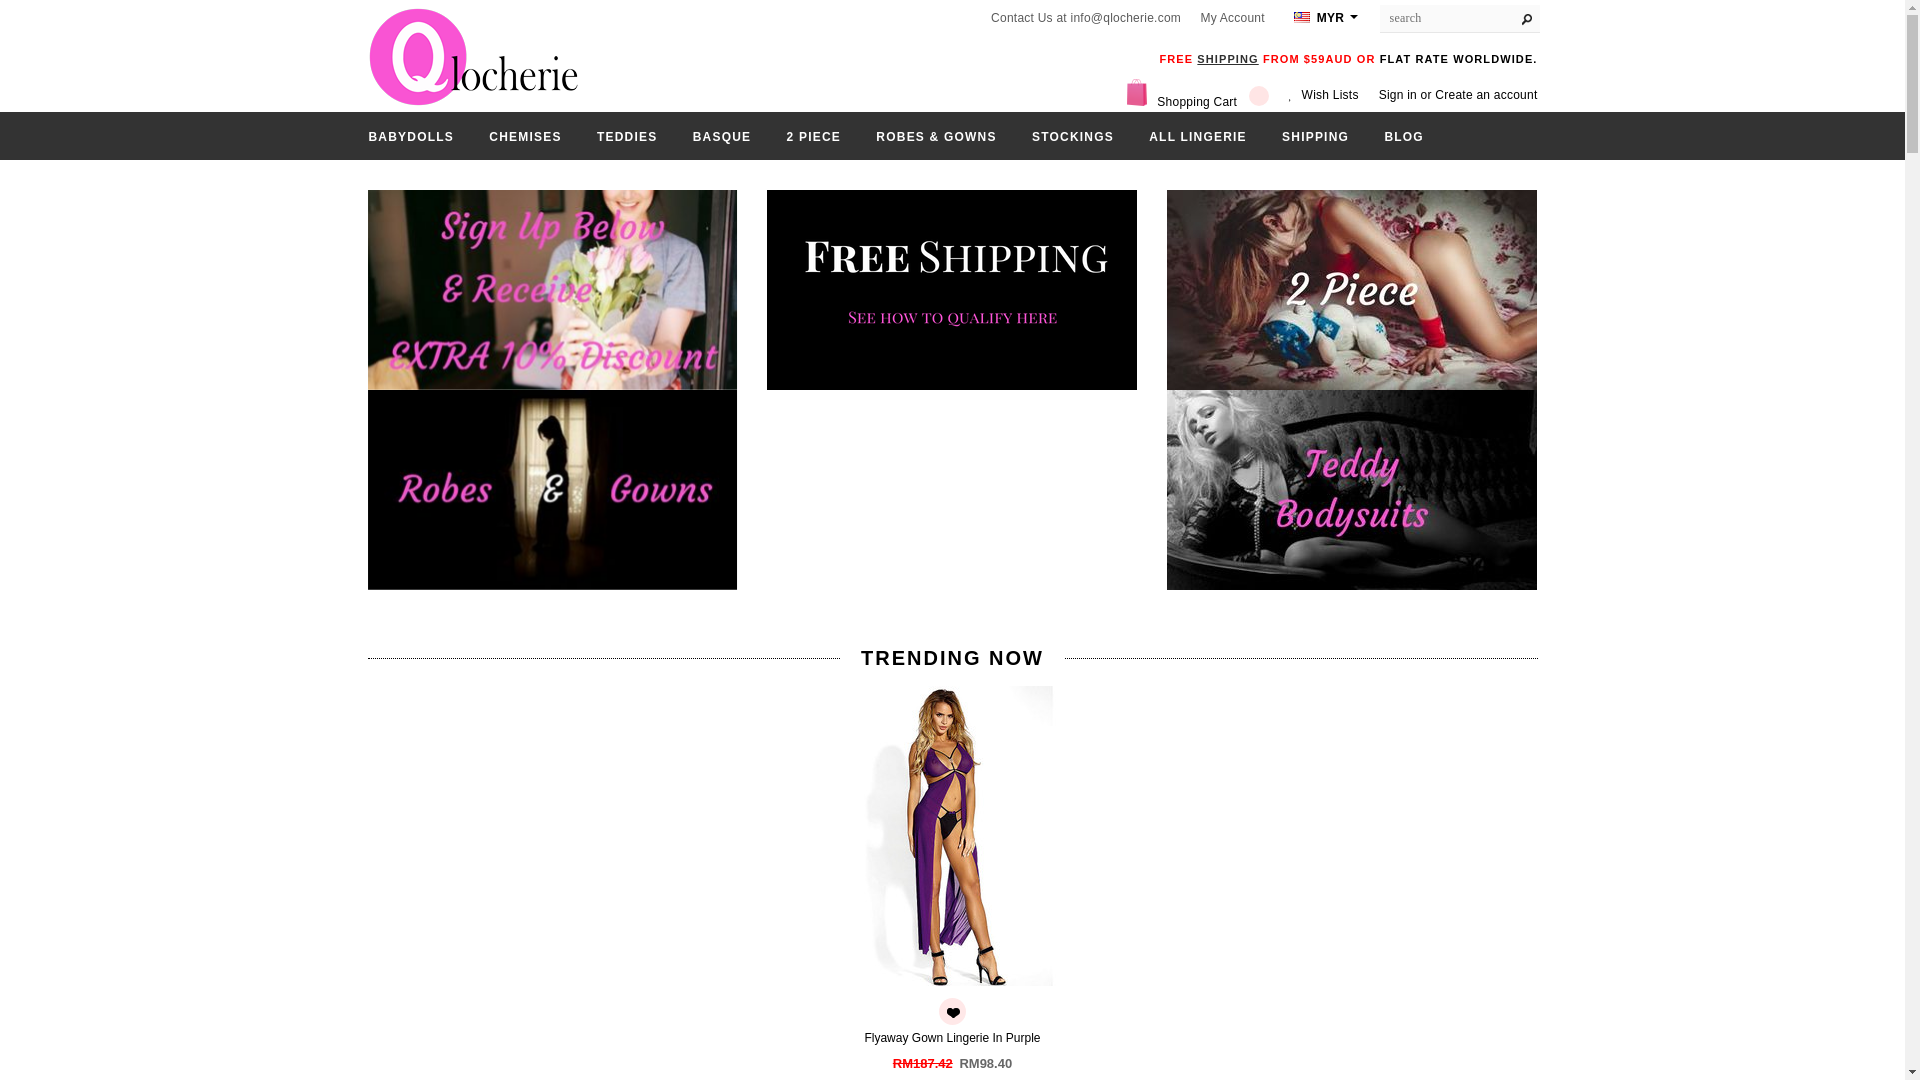 The height and width of the screenshot is (1080, 1920). I want to click on View Cart, so click(1200, 99).